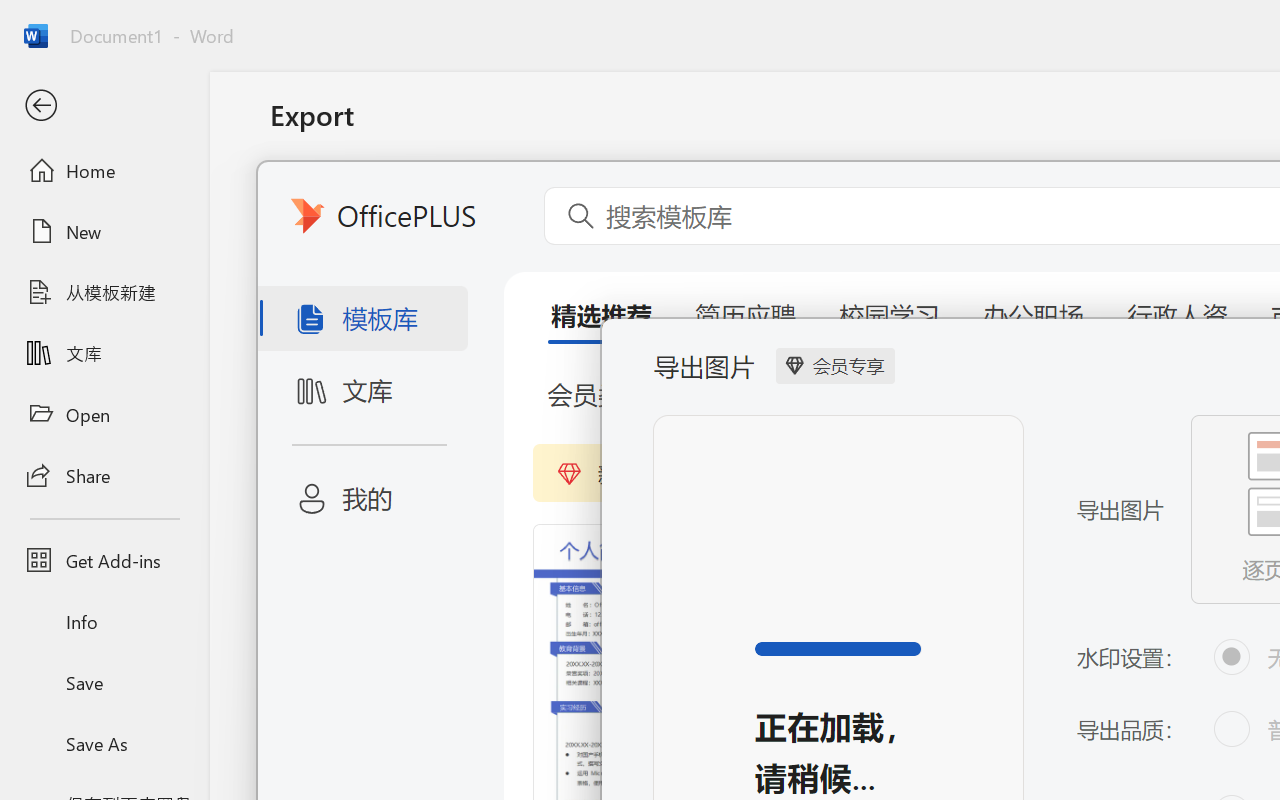 This screenshot has width=1280, height=800. I want to click on Get Add-ins, so click(104, 560).